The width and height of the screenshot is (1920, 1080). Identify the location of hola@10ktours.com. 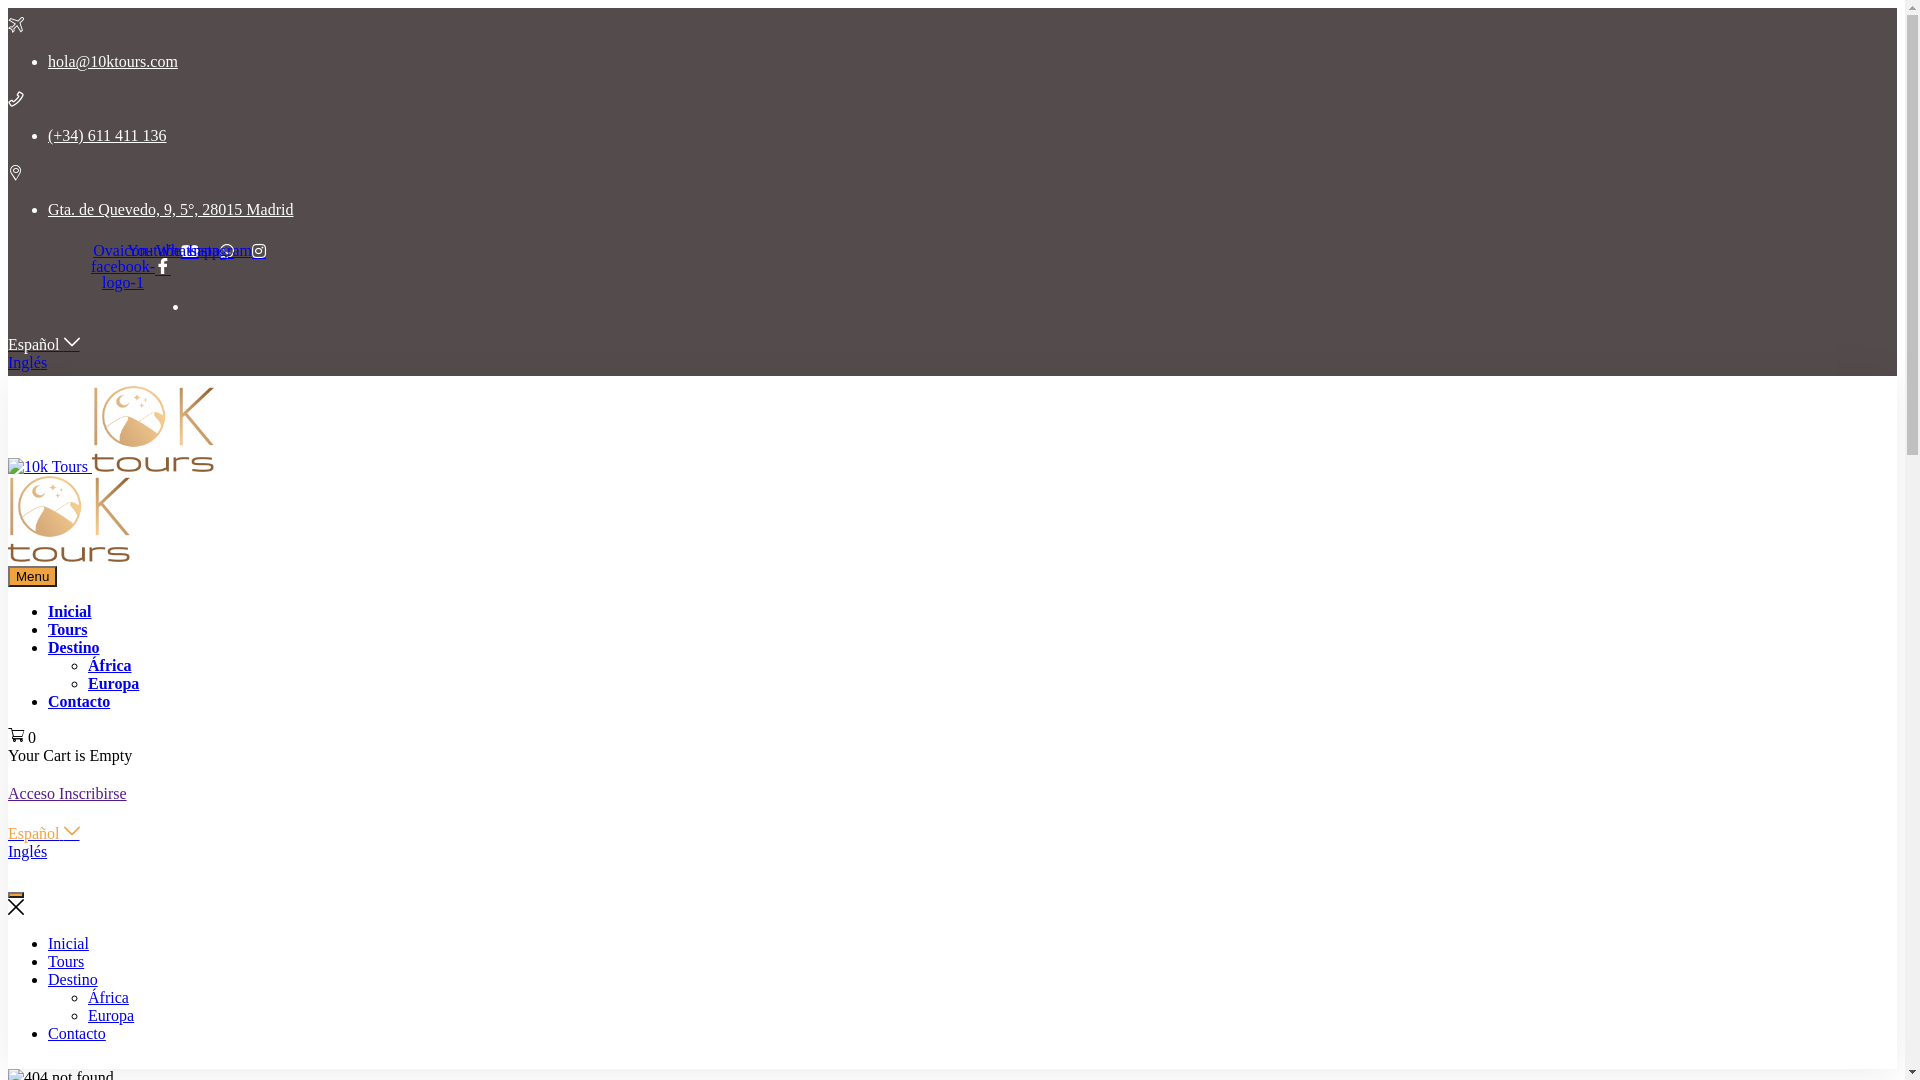
(113, 62).